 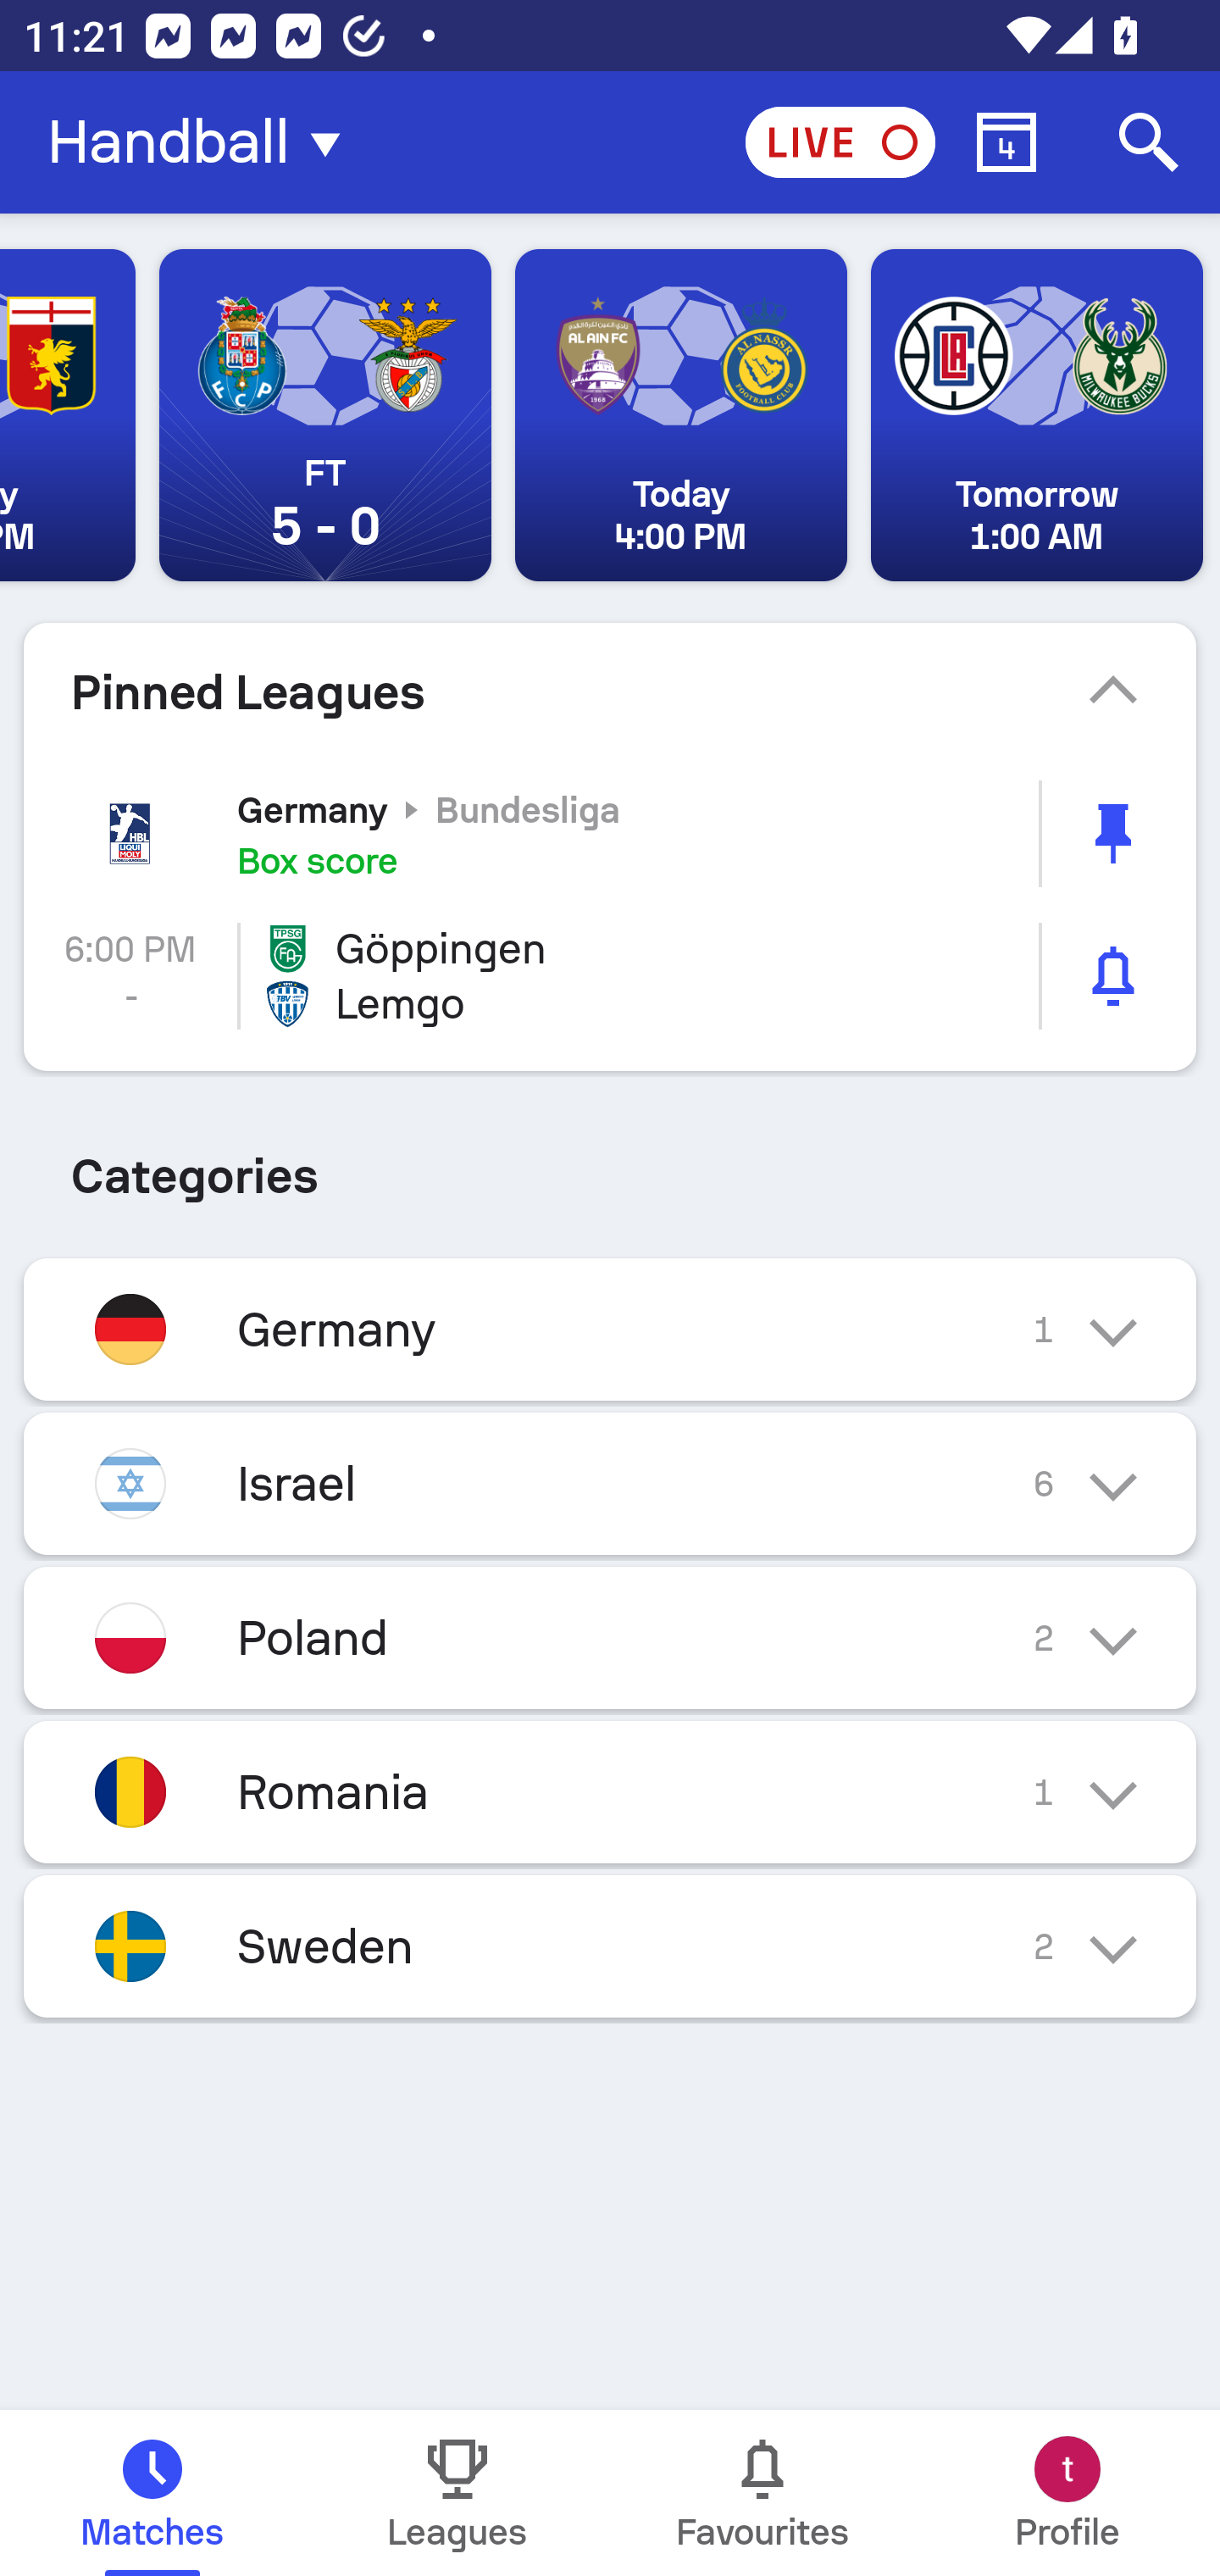 What do you see at coordinates (610, 692) in the screenshot?
I see `Pinned Leagues` at bounding box center [610, 692].